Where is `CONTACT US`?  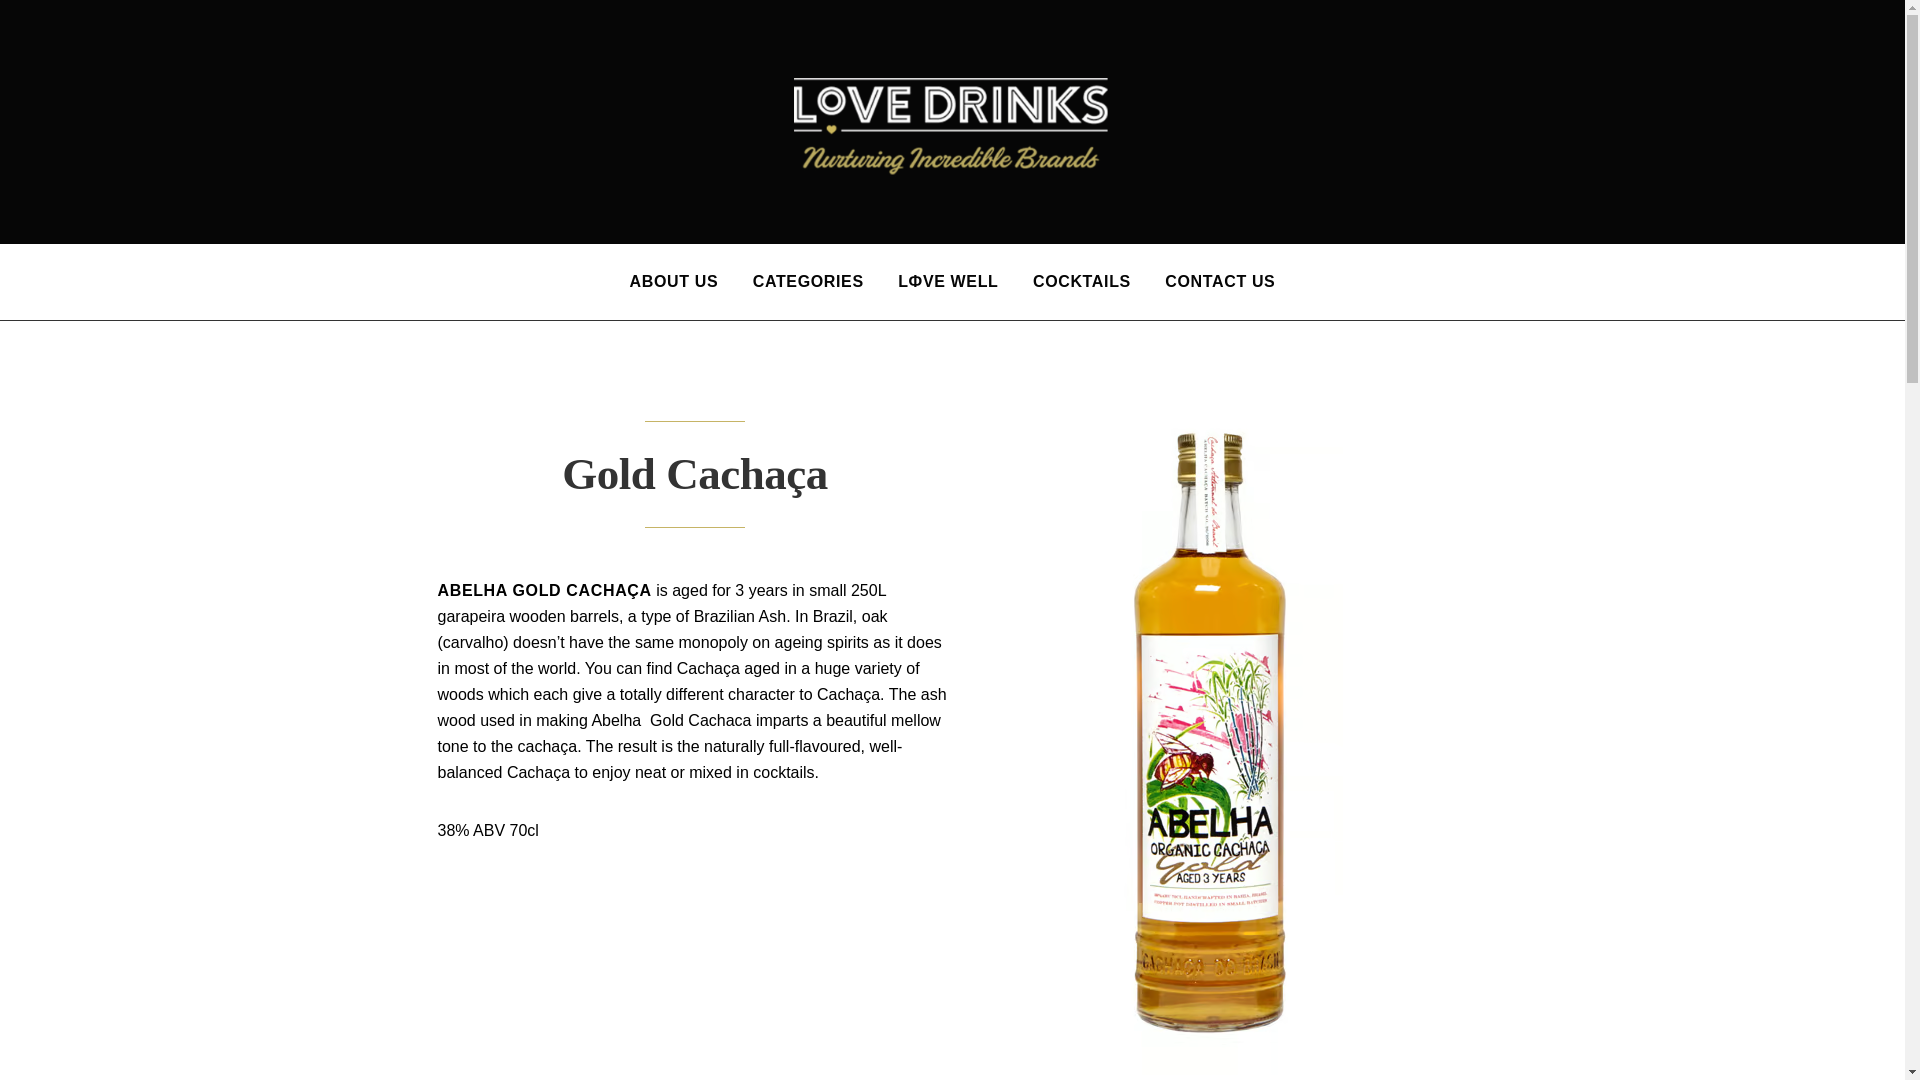 CONTACT US is located at coordinates (1220, 282).